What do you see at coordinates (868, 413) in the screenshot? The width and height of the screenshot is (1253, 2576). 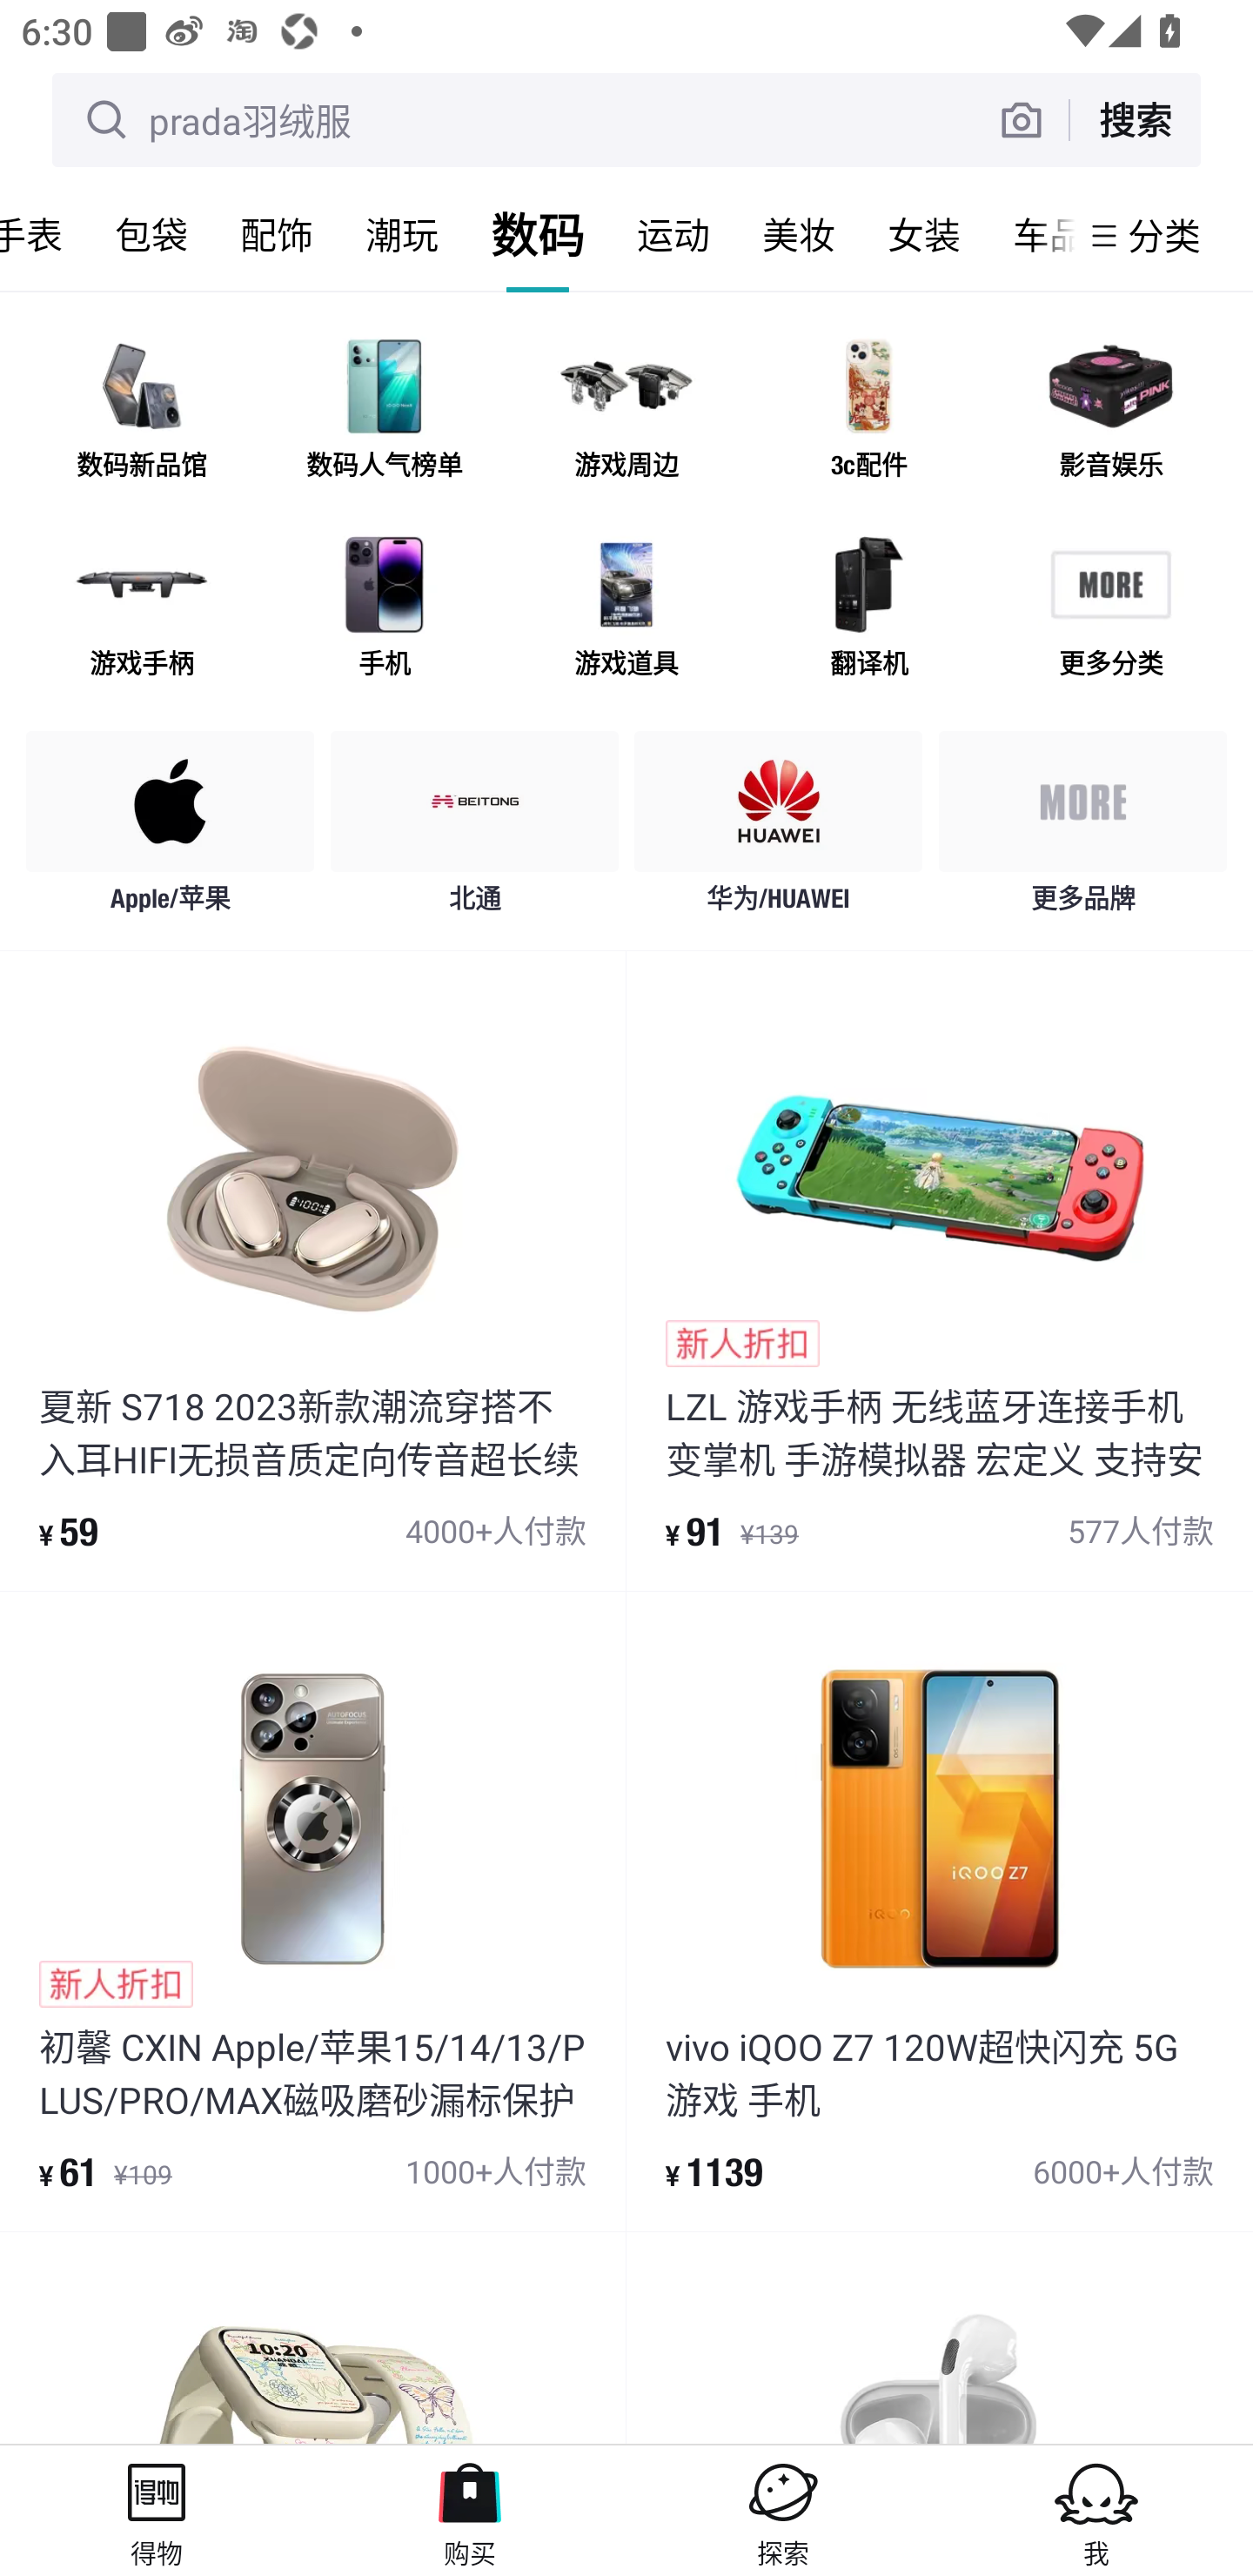 I see `3c配件` at bounding box center [868, 413].